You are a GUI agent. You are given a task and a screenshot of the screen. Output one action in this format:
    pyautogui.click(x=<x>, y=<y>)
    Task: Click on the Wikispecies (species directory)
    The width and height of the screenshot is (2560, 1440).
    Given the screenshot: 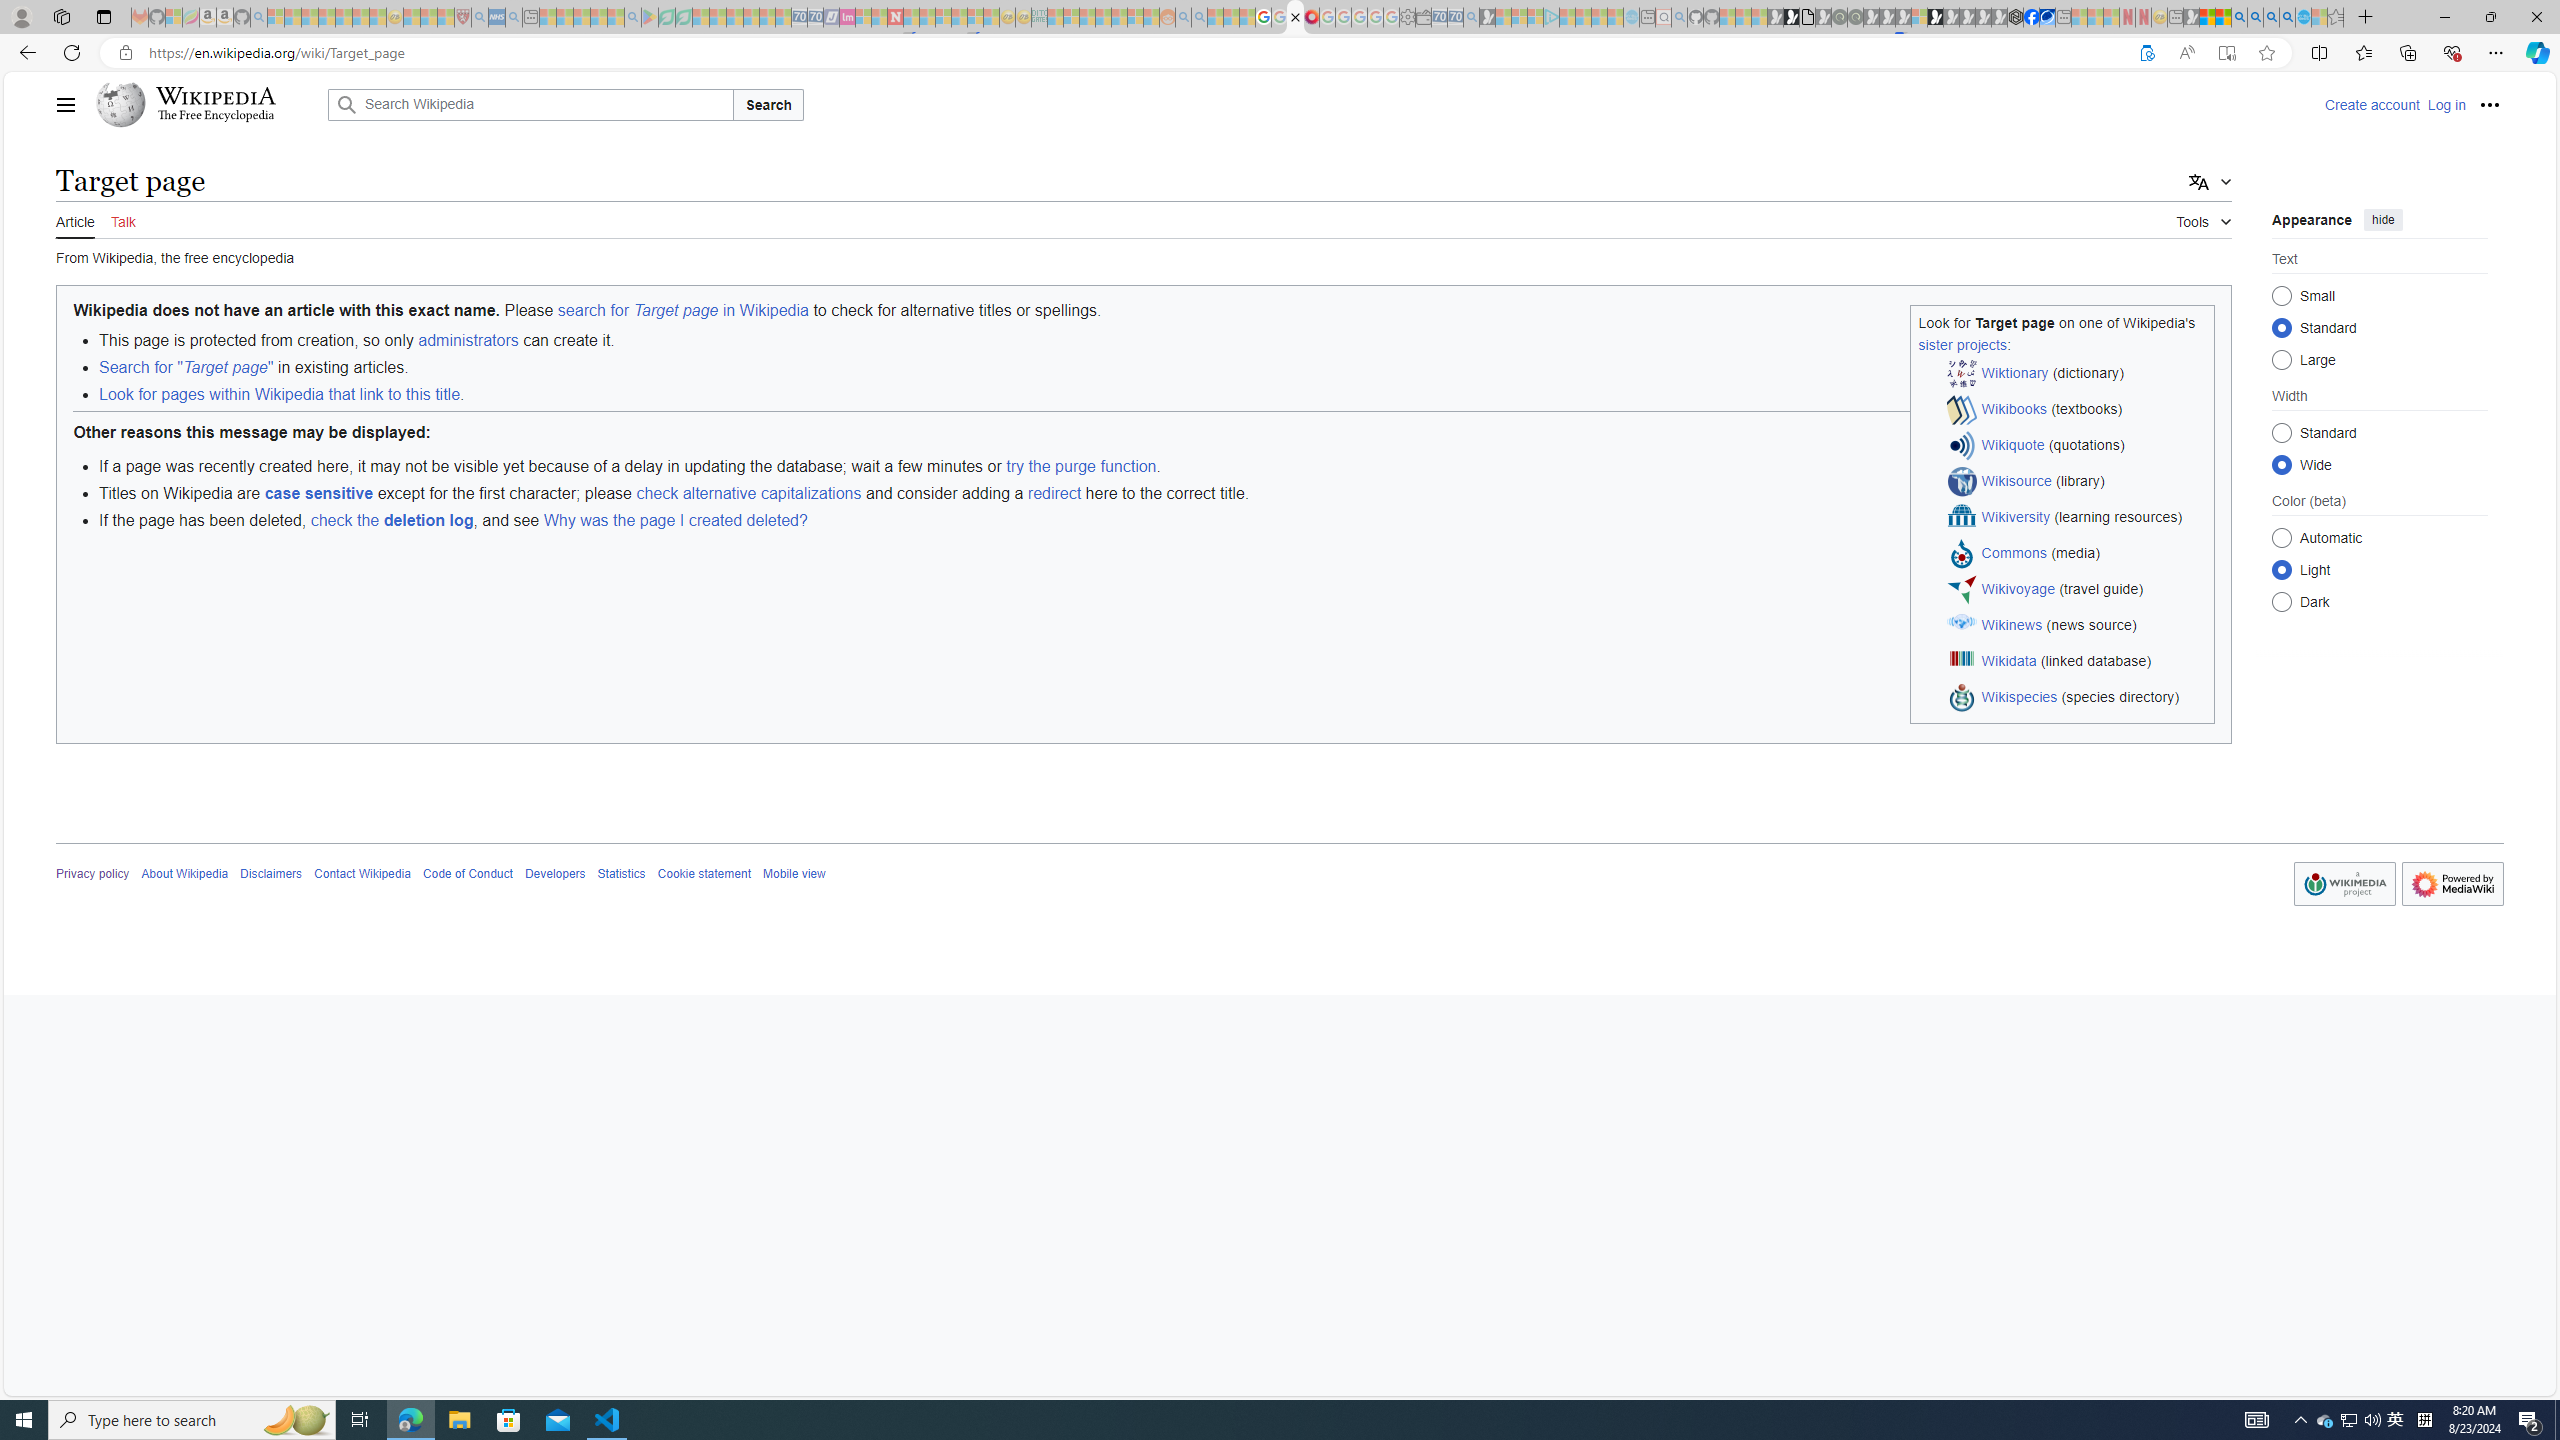 What is the action you would take?
    pyautogui.click(x=2077, y=698)
    